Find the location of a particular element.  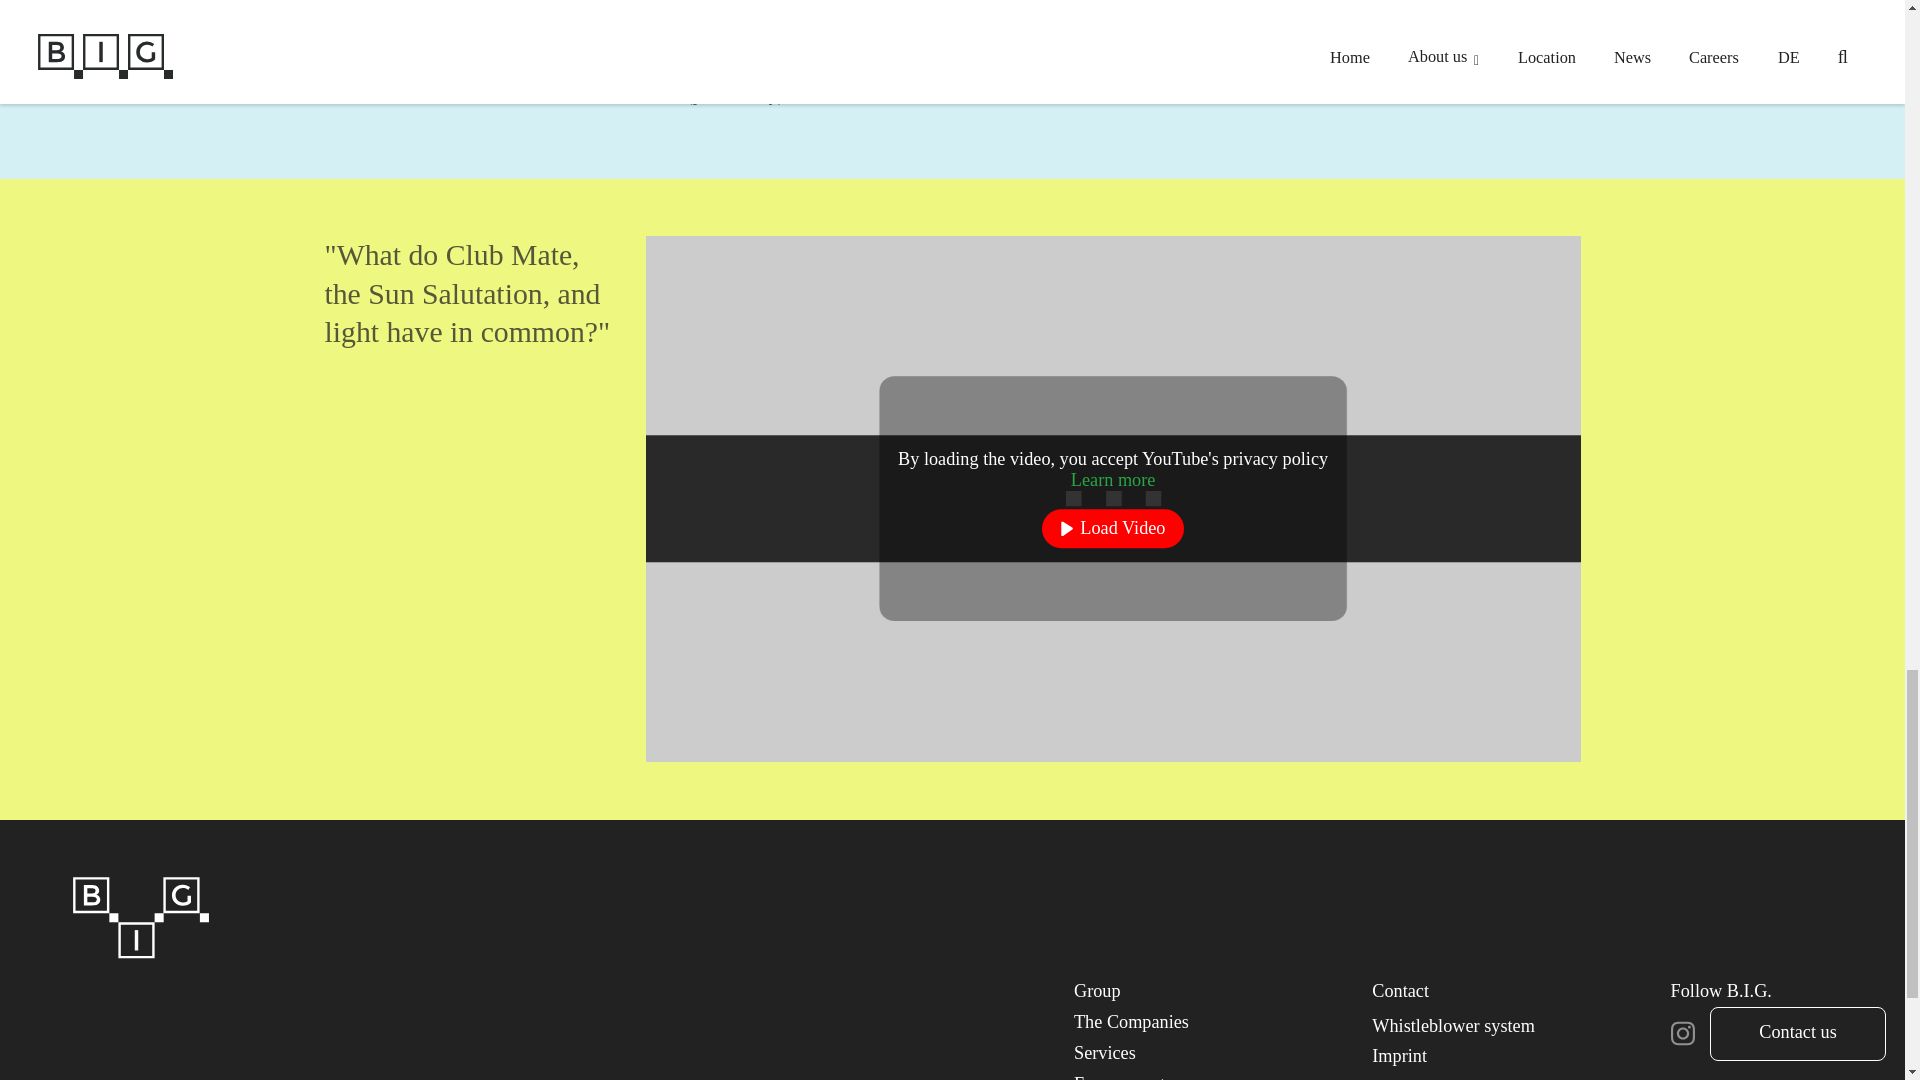

Whistleblower system is located at coordinates (1453, 1026).